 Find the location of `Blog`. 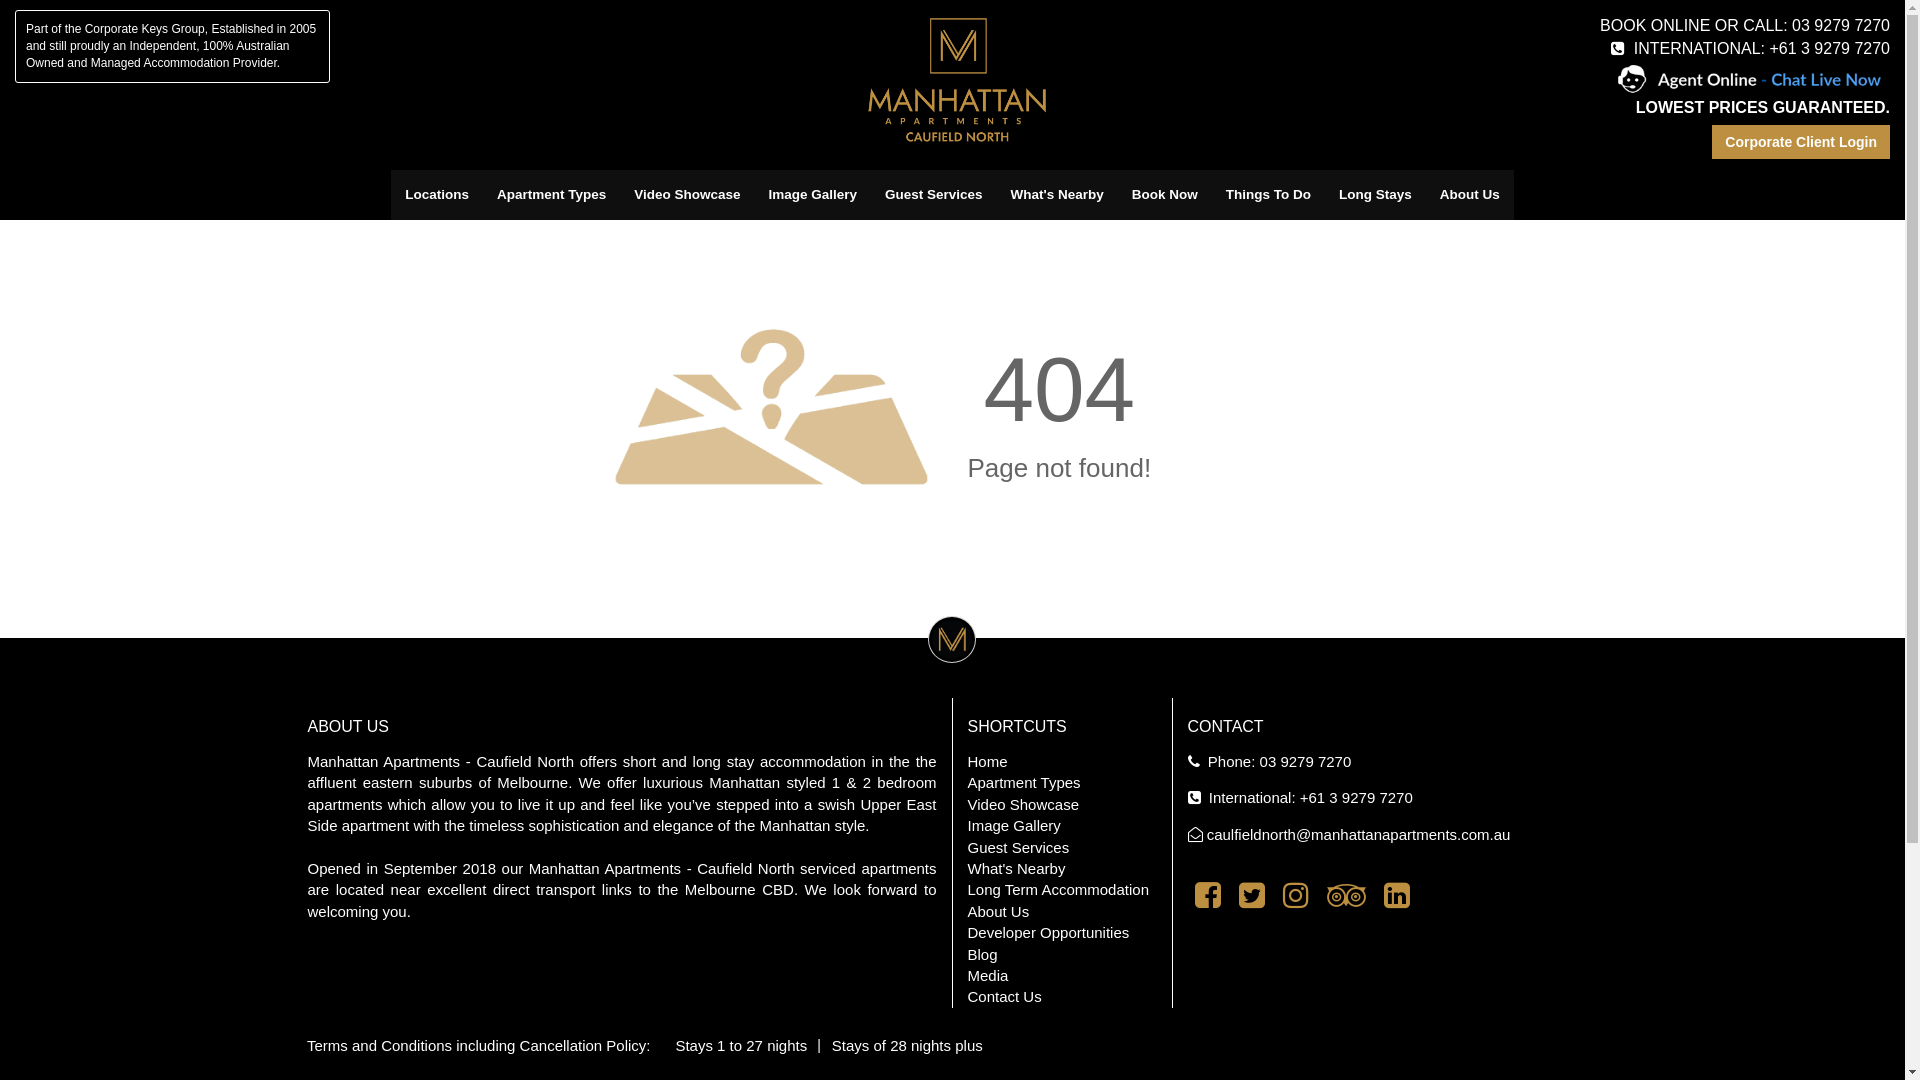

Blog is located at coordinates (983, 954).